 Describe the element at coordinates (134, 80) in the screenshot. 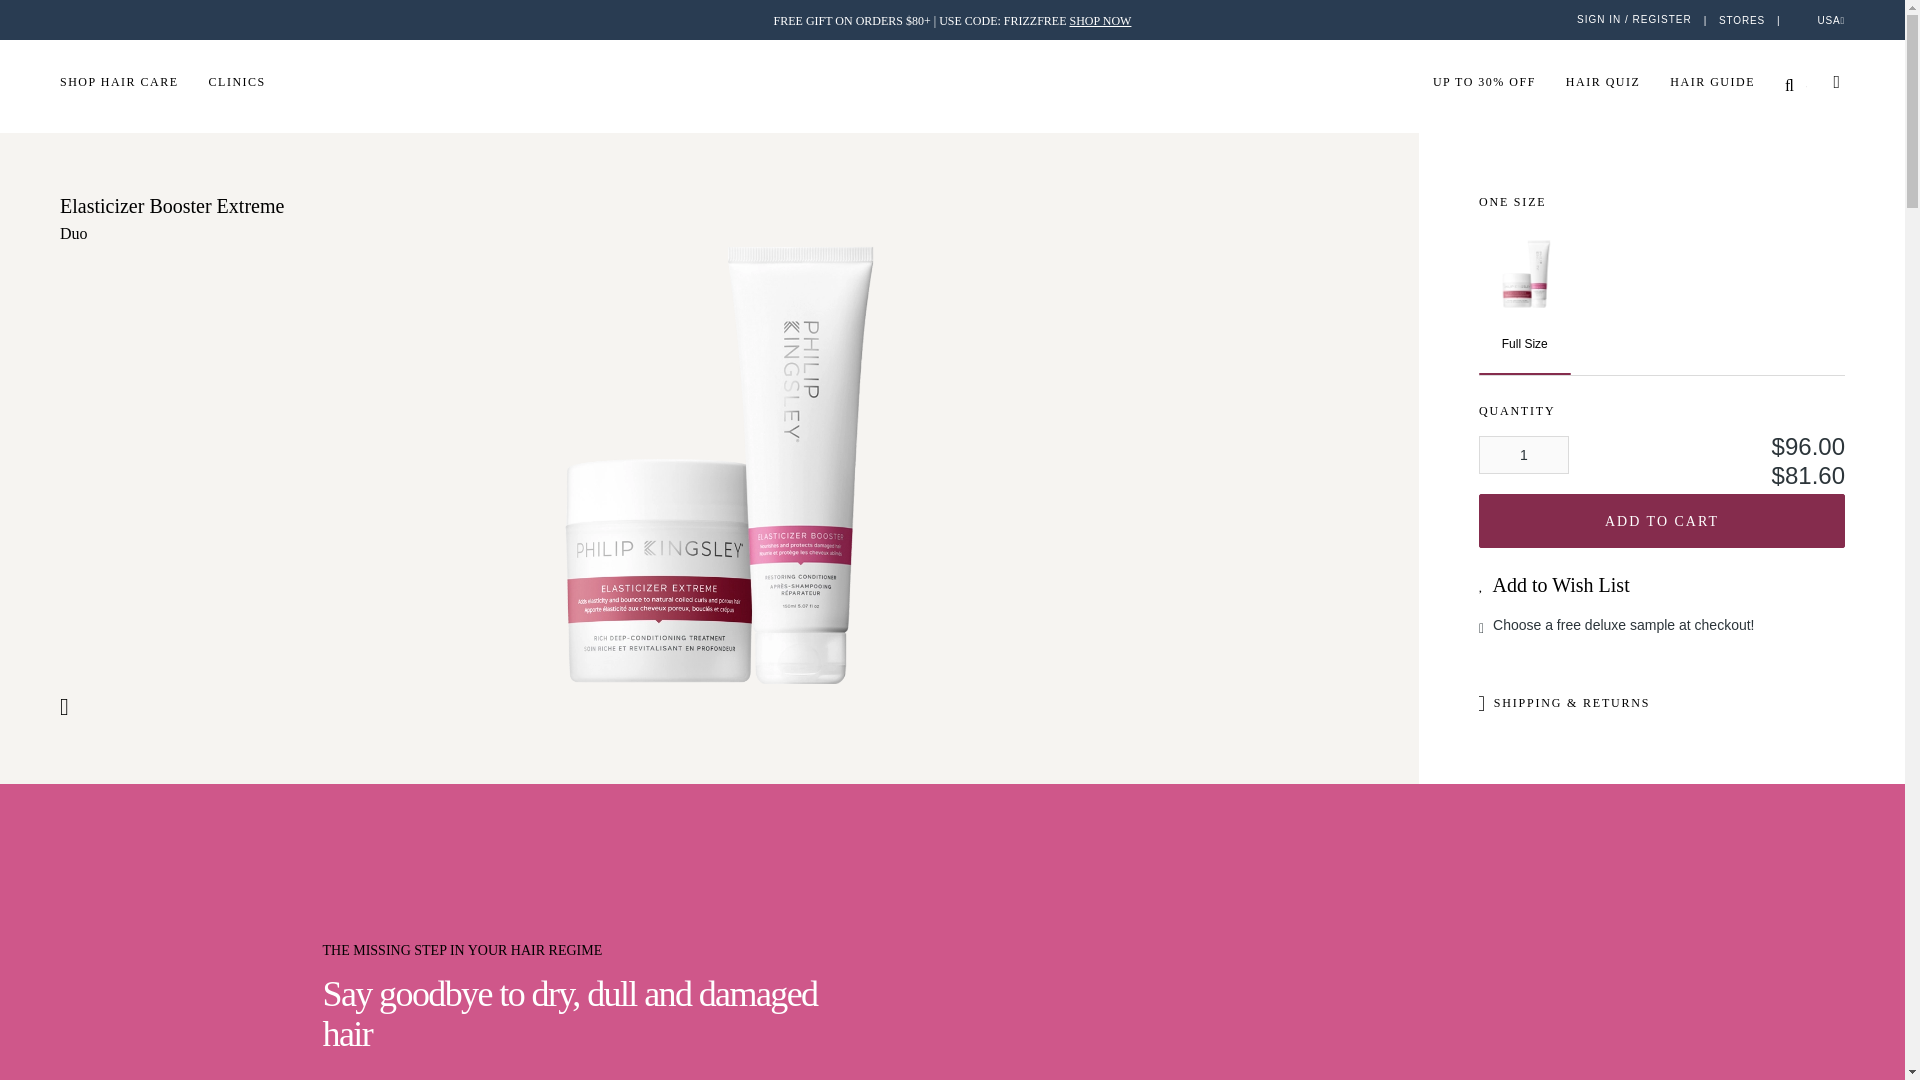

I see `SHOP HAIR CARE` at that location.